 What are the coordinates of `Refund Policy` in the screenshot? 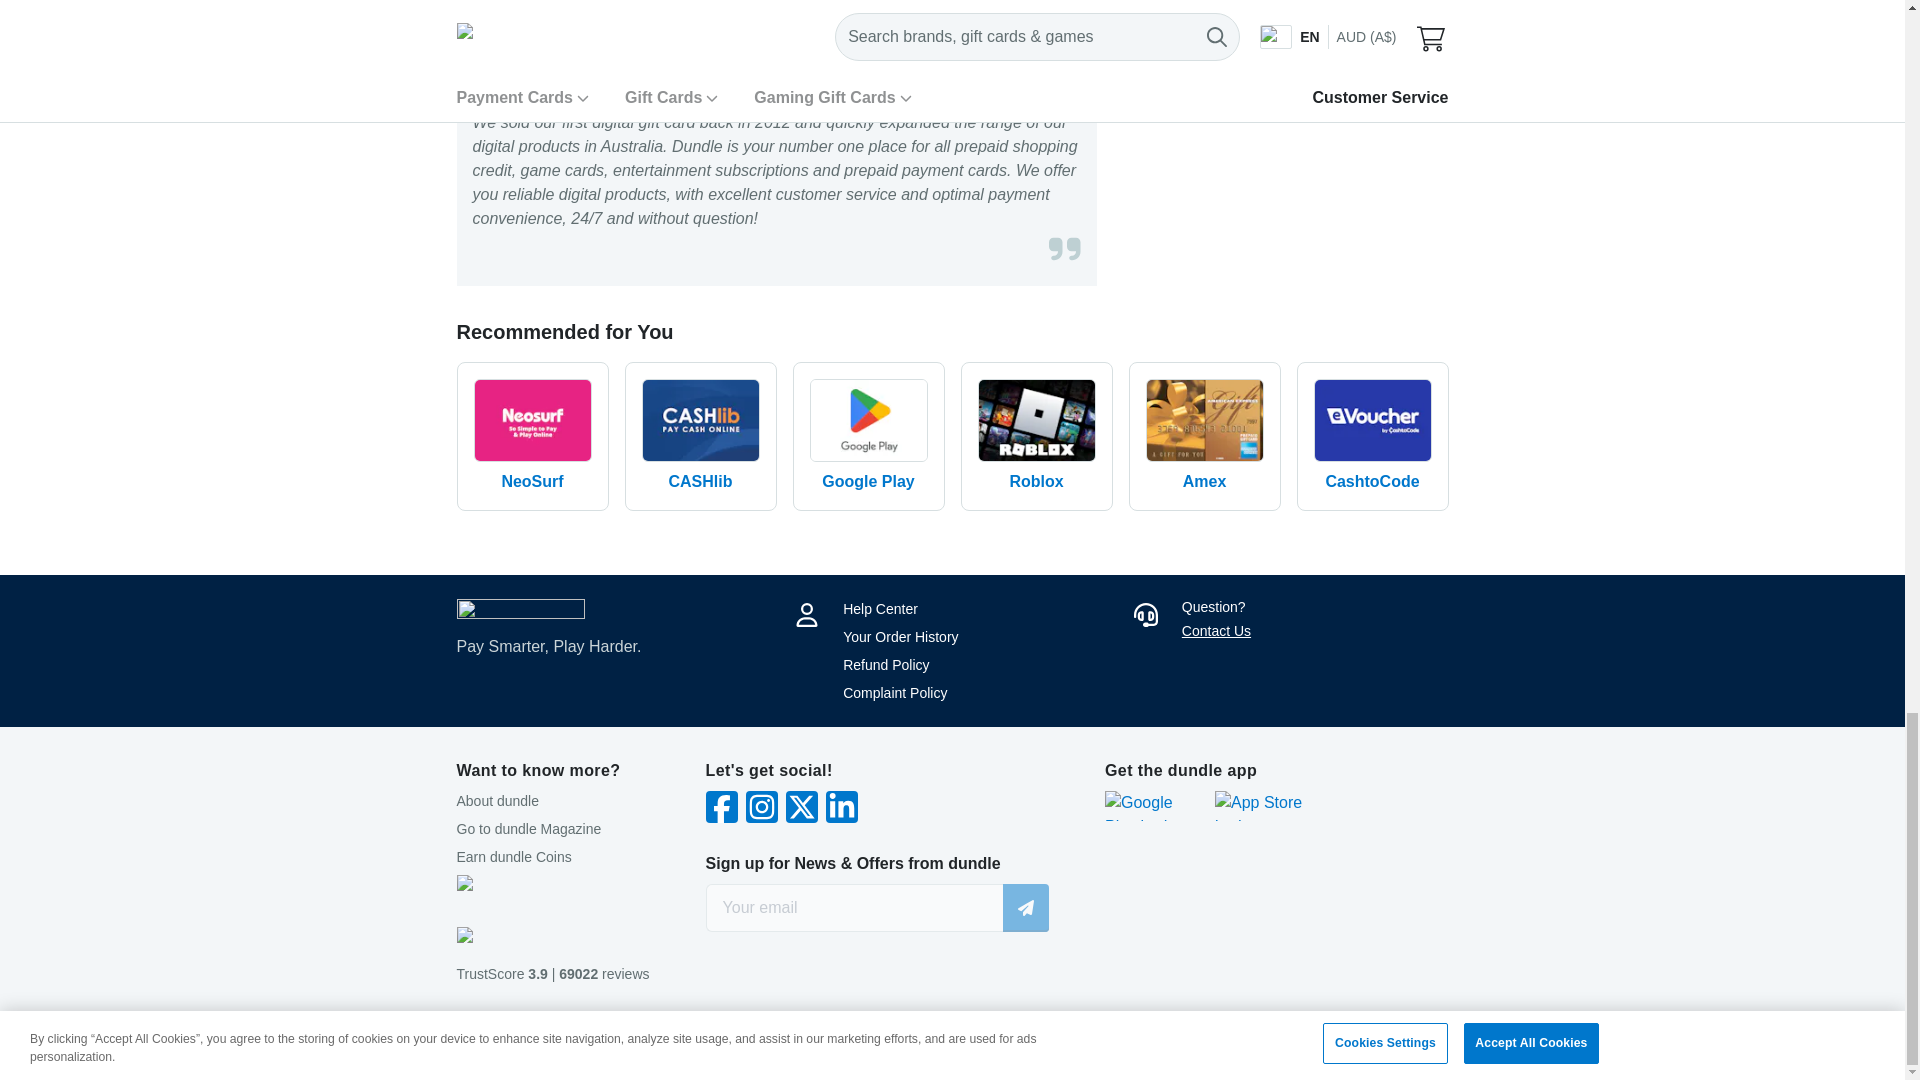 It's located at (886, 664).